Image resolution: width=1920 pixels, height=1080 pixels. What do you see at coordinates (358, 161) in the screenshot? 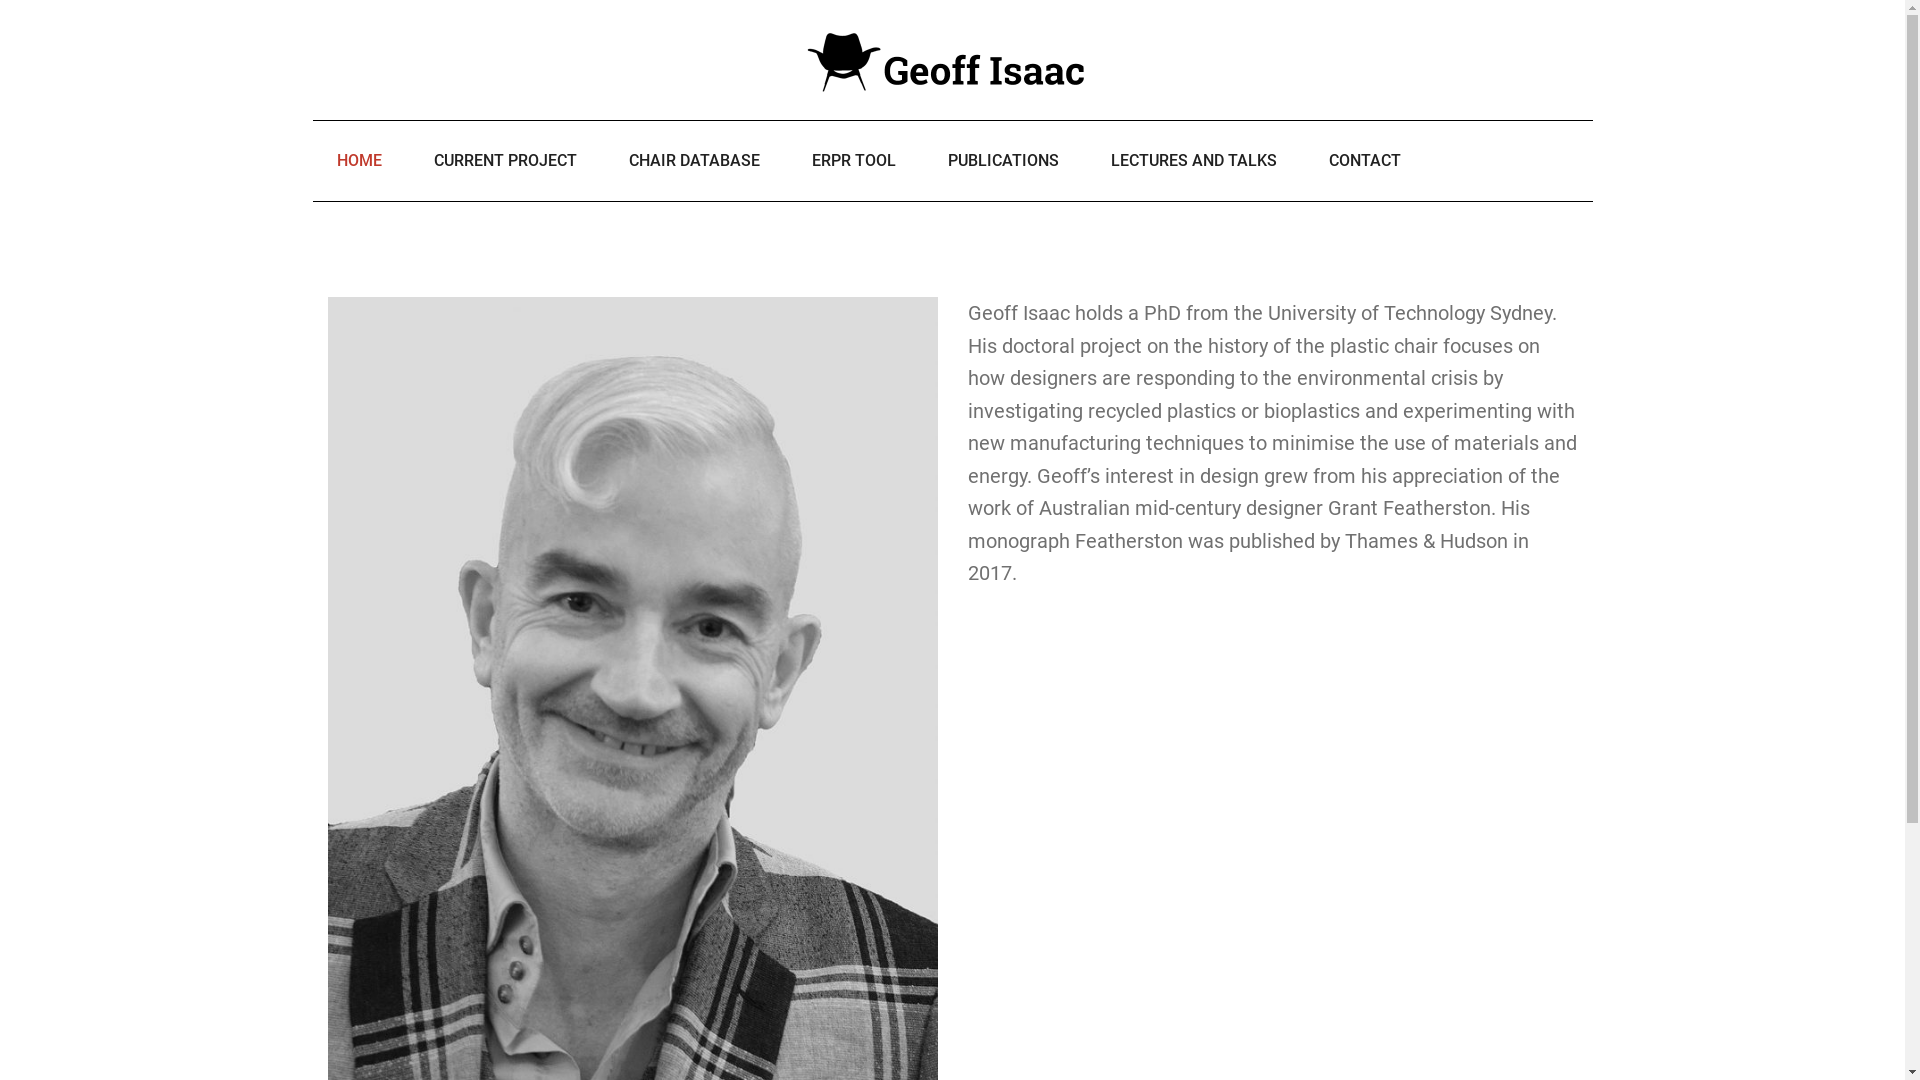
I see `HOME` at bounding box center [358, 161].